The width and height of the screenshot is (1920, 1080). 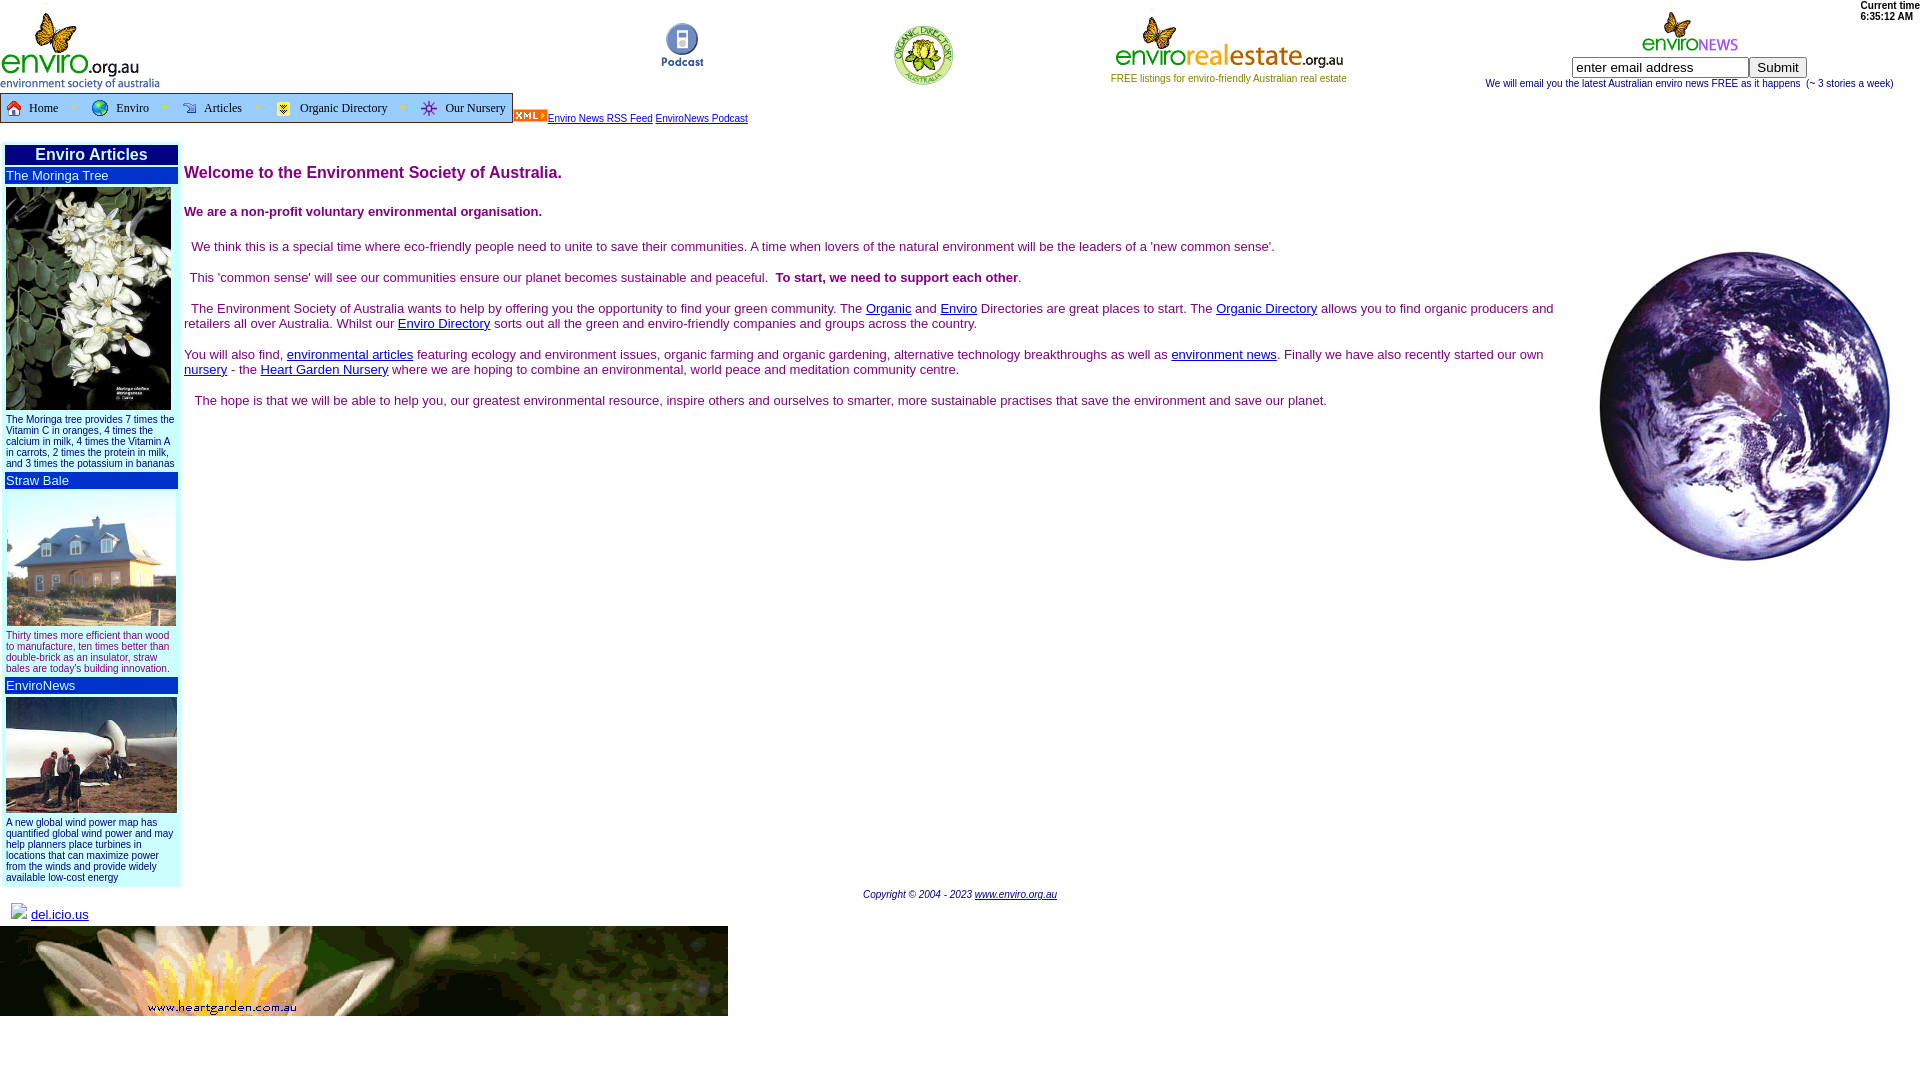 I want to click on environmental articles, so click(x=350, y=354).